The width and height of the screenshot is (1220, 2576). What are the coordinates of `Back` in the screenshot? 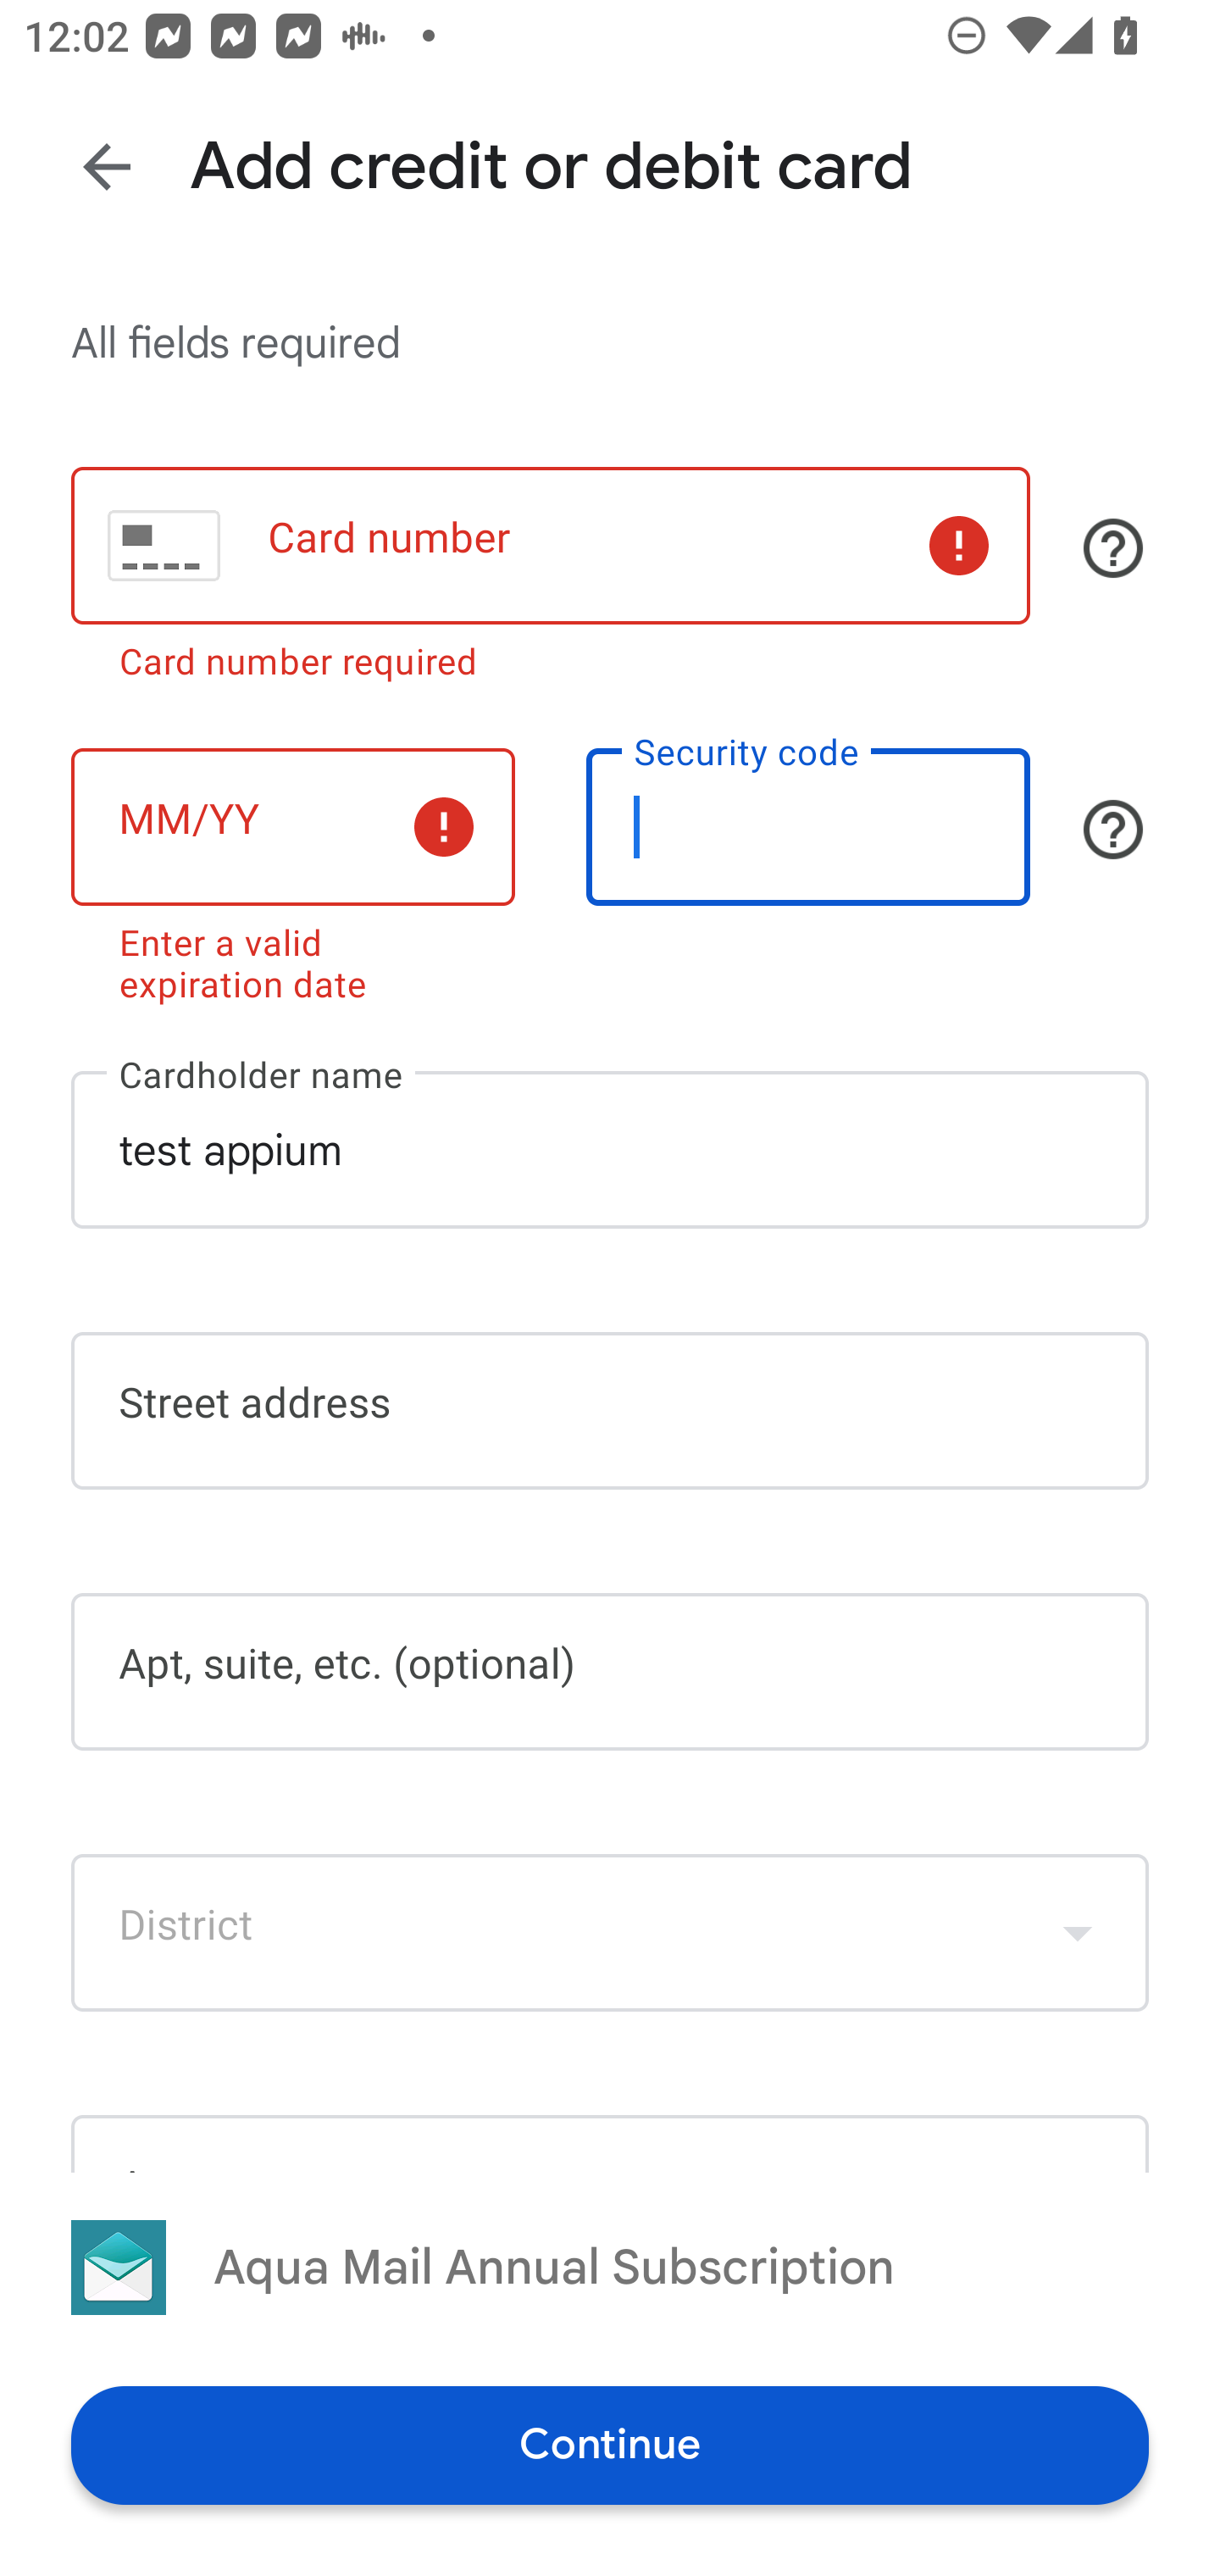 It's located at (107, 166).